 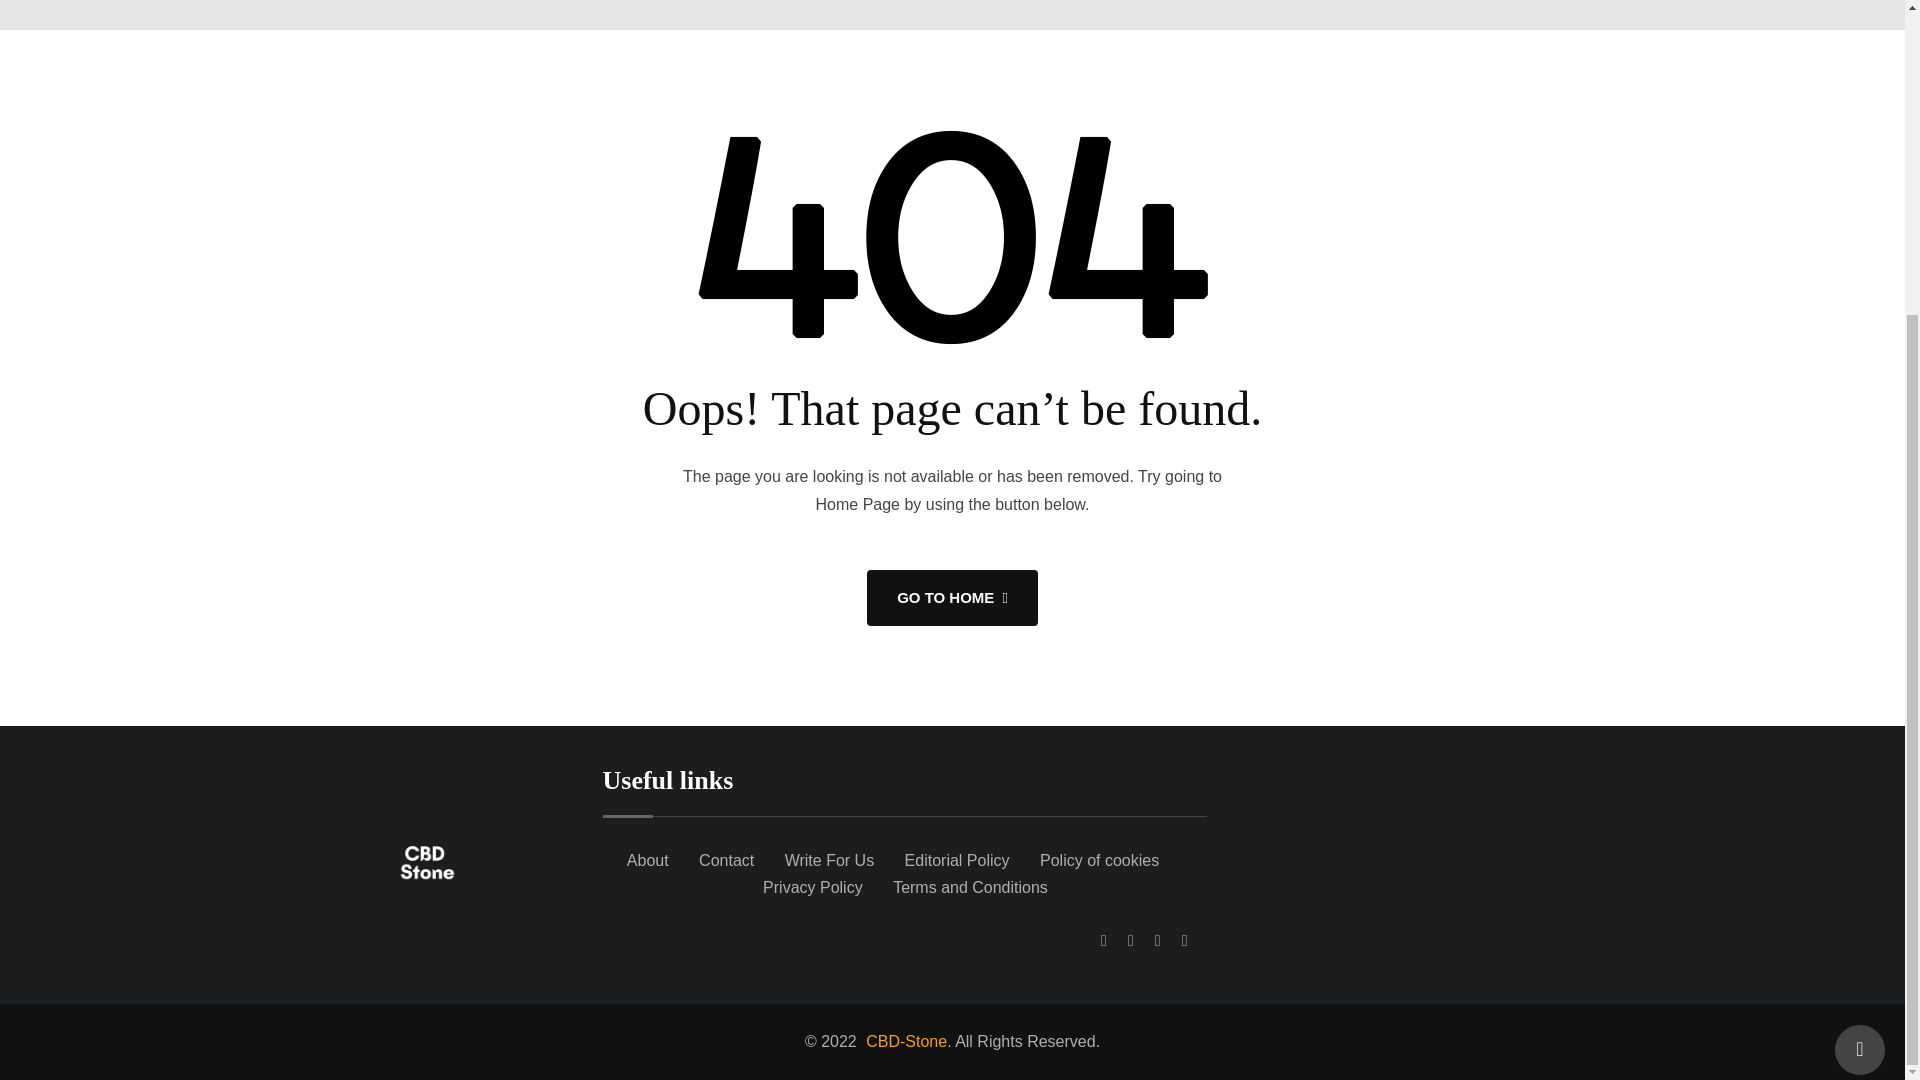 What do you see at coordinates (648, 860) in the screenshot?
I see `About` at bounding box center [648, 860].